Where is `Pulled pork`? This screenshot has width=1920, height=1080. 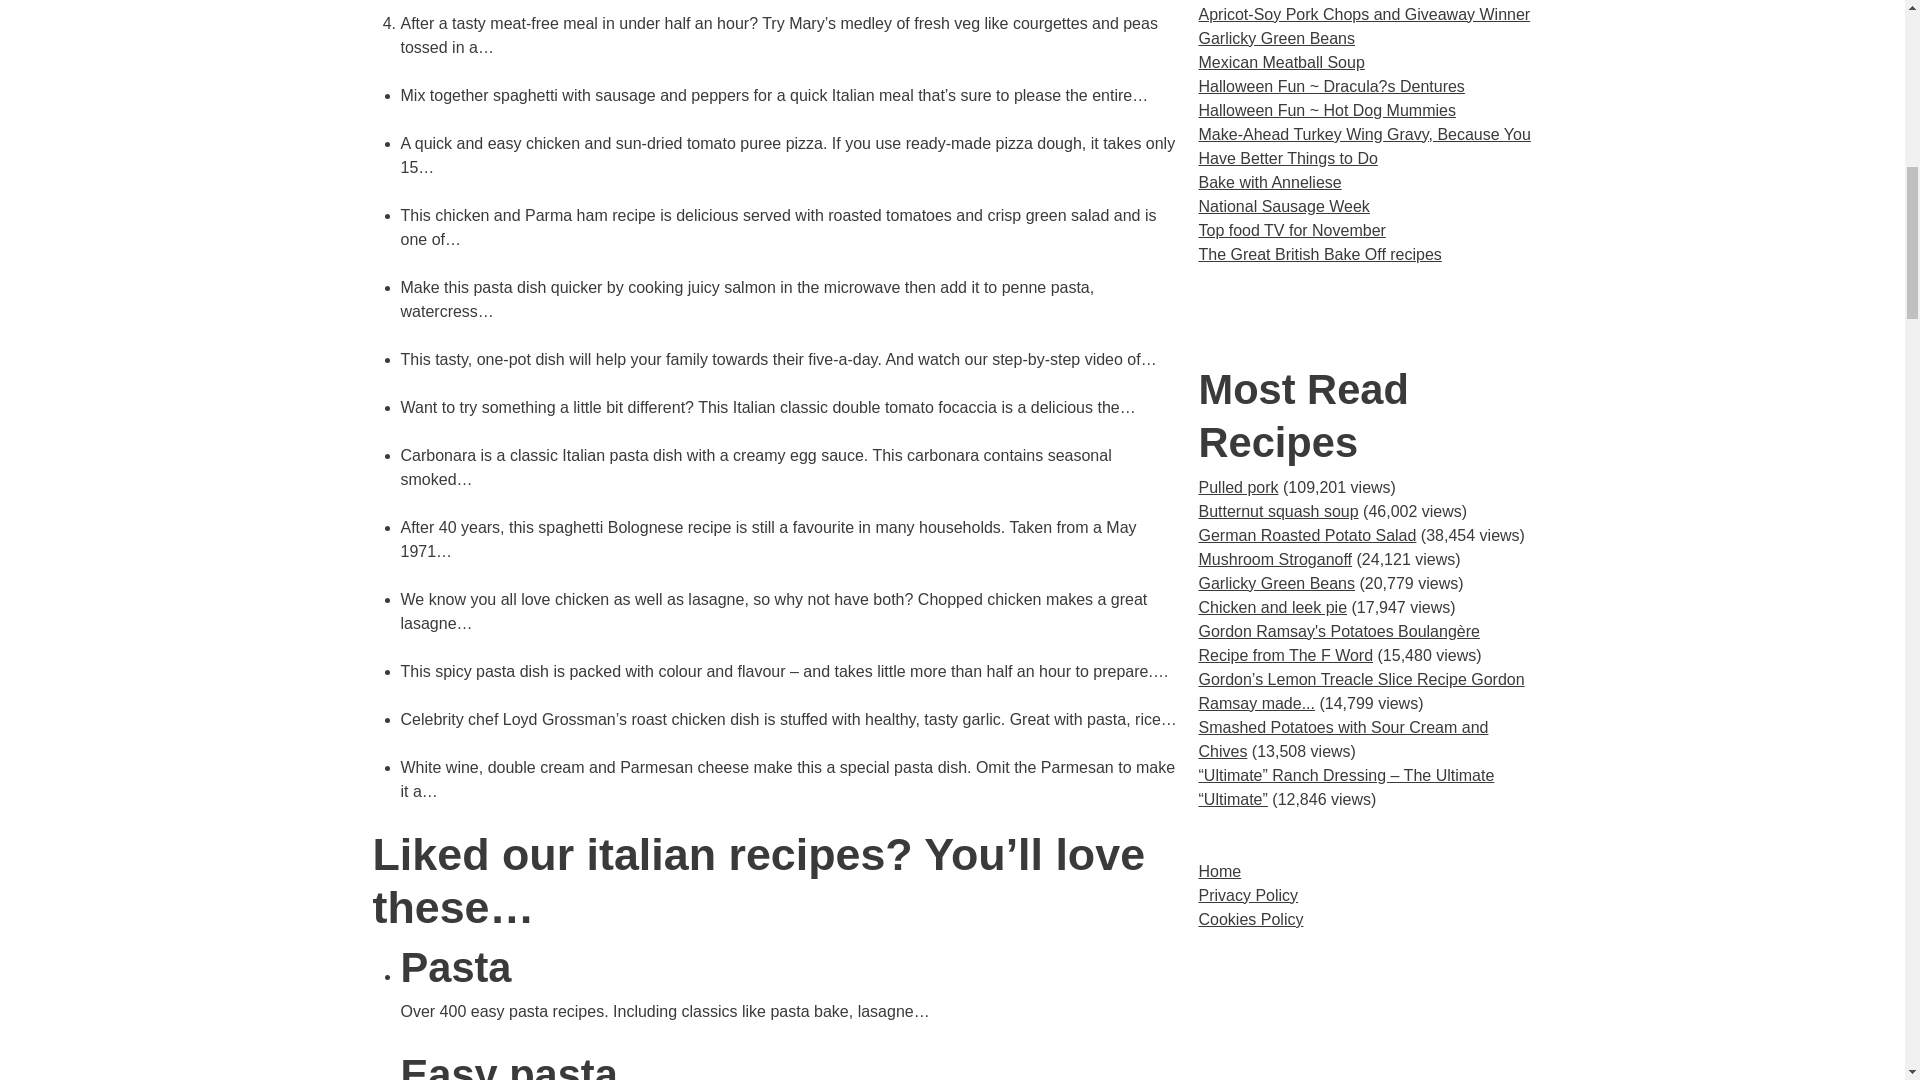
Pulled pork is located at coordinates (1238, 487).